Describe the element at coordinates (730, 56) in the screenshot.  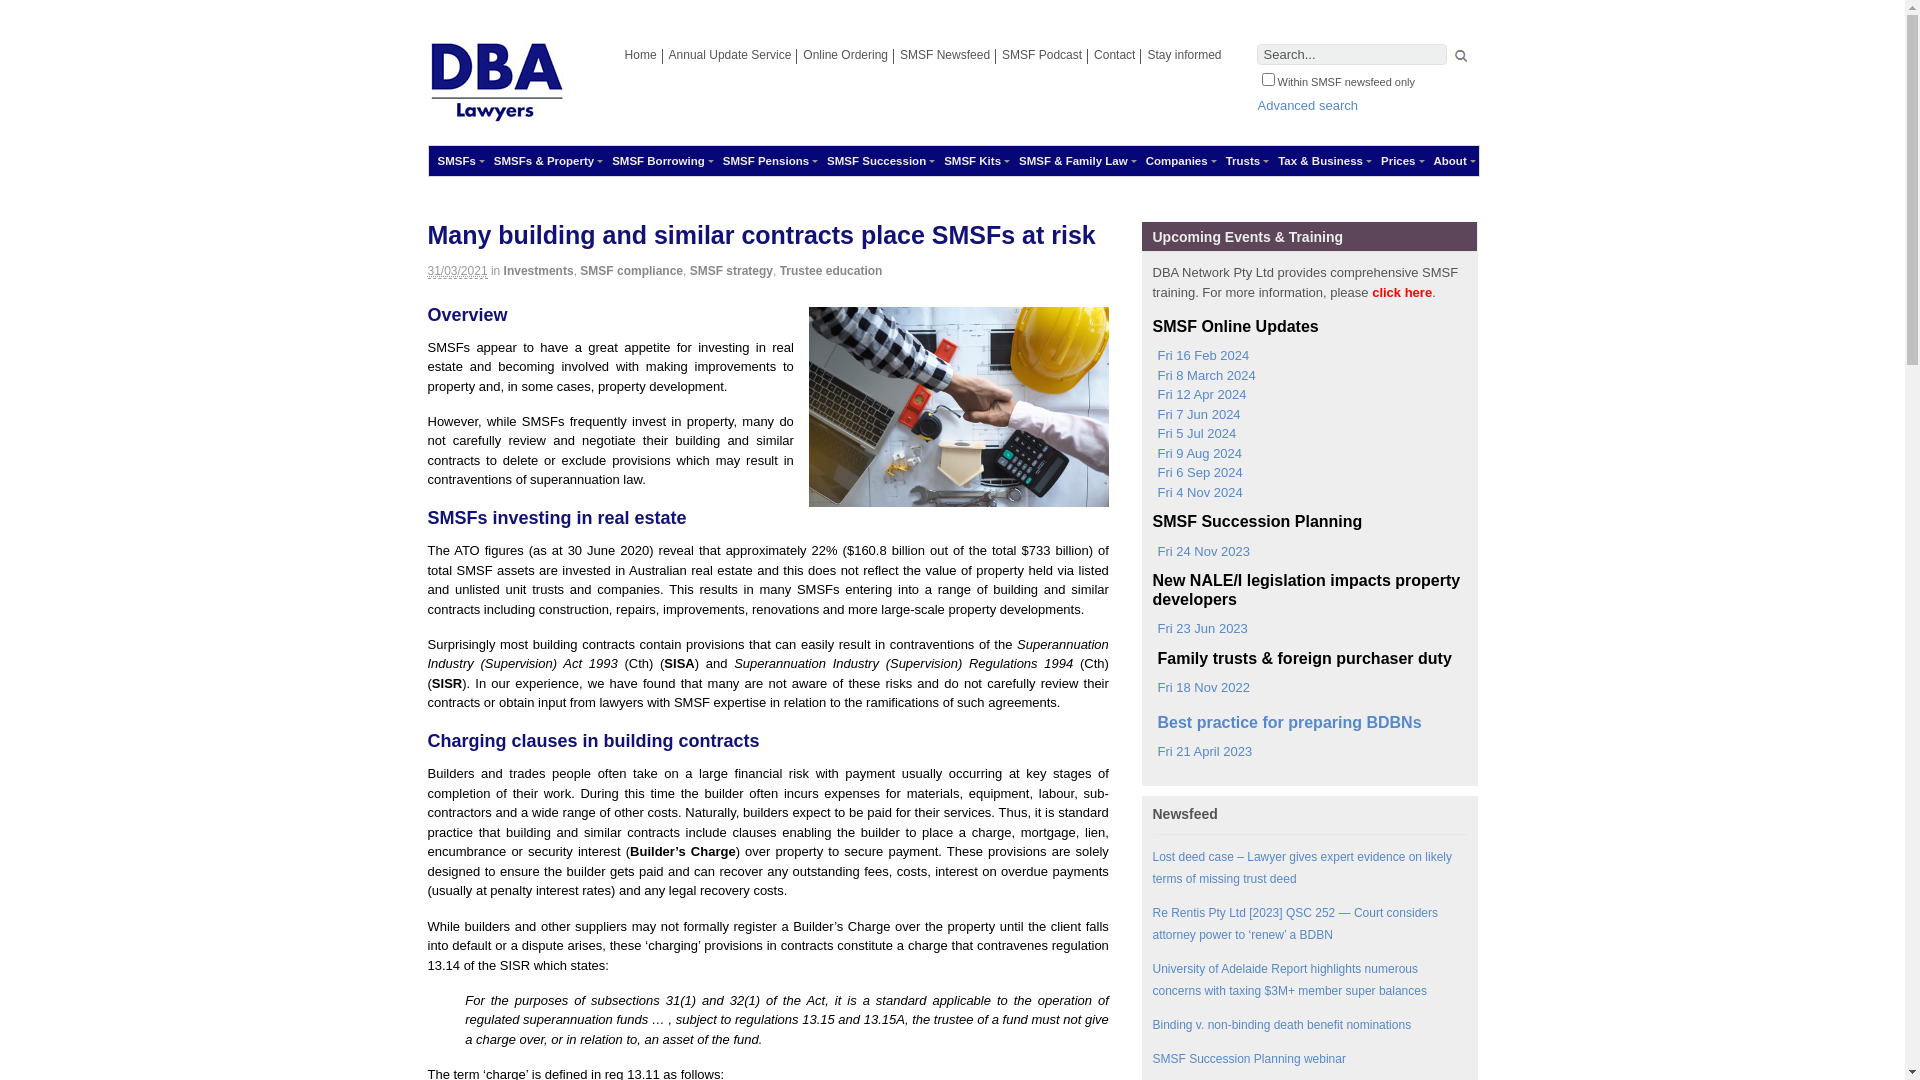
I see `Annual Update Service` at that location.